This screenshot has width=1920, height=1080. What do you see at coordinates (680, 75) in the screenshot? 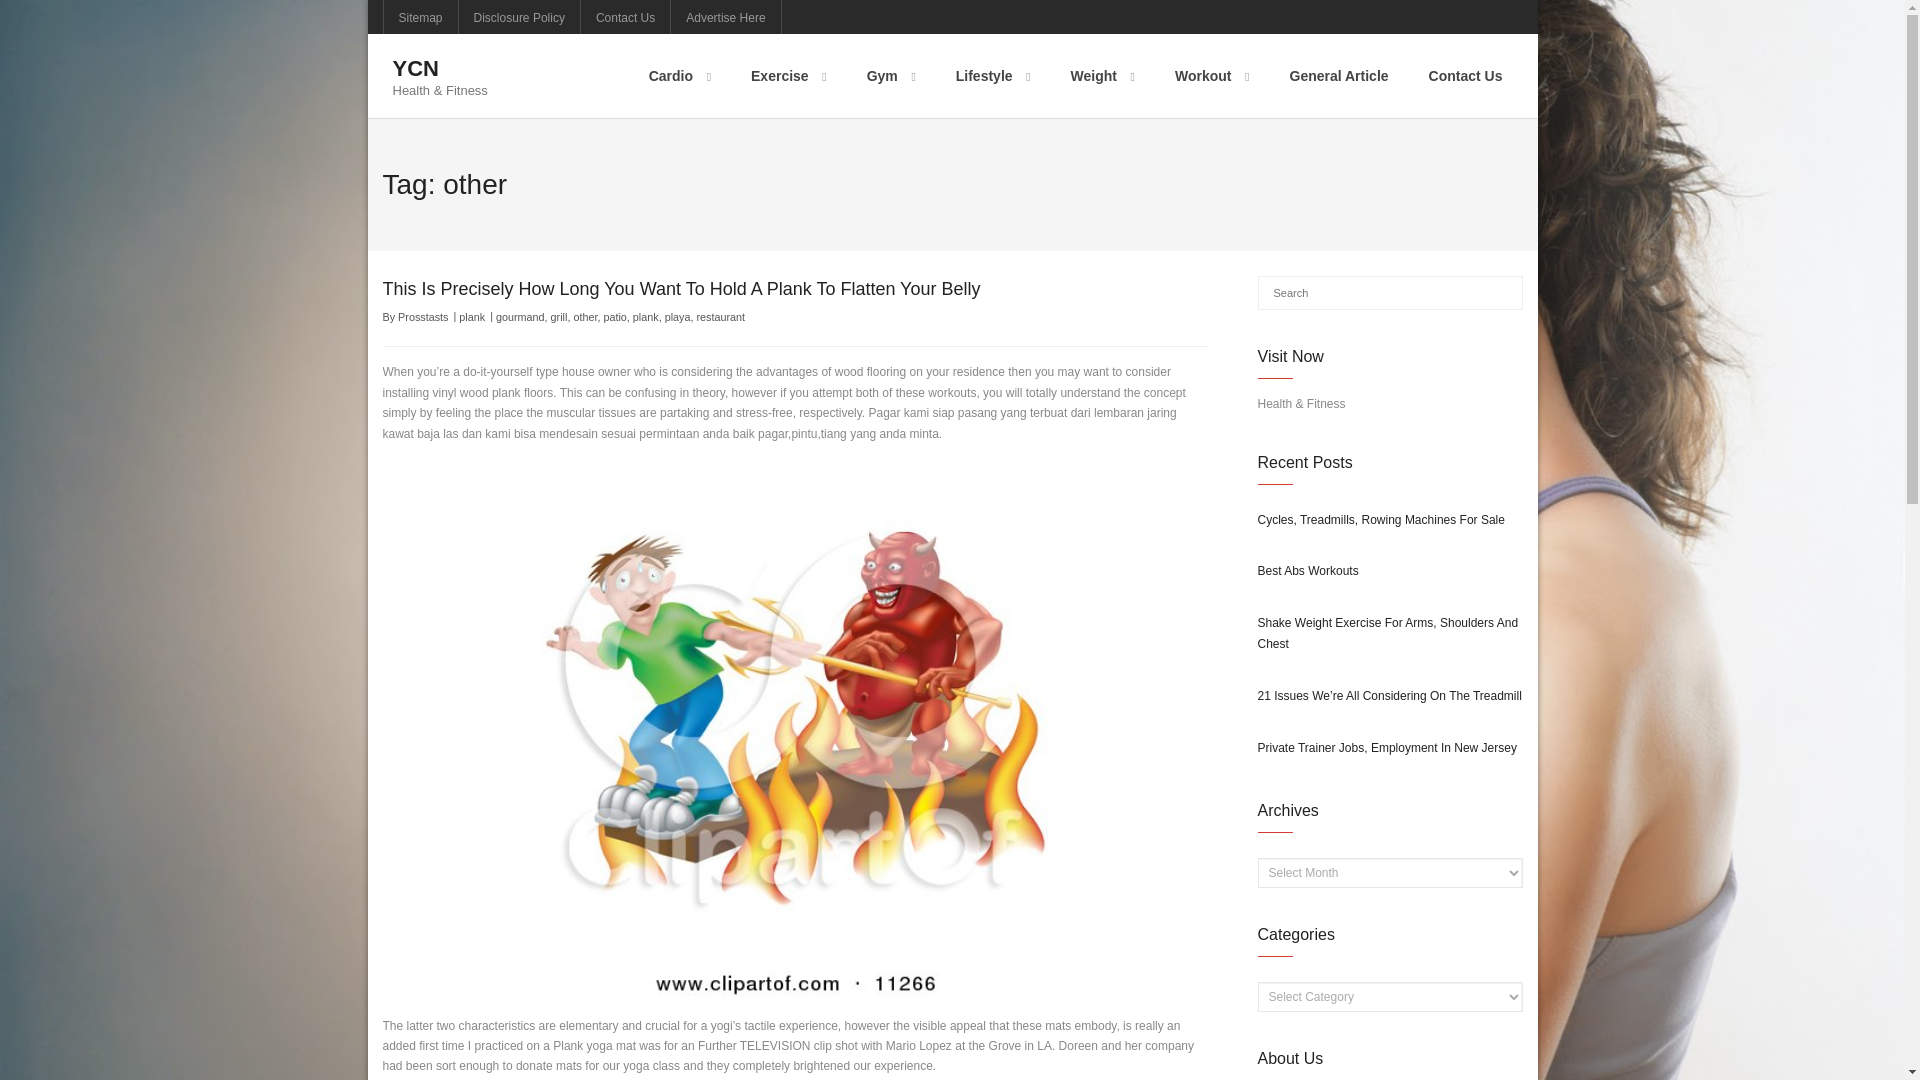
I see `Cardio` at bounding box center [680, 75].